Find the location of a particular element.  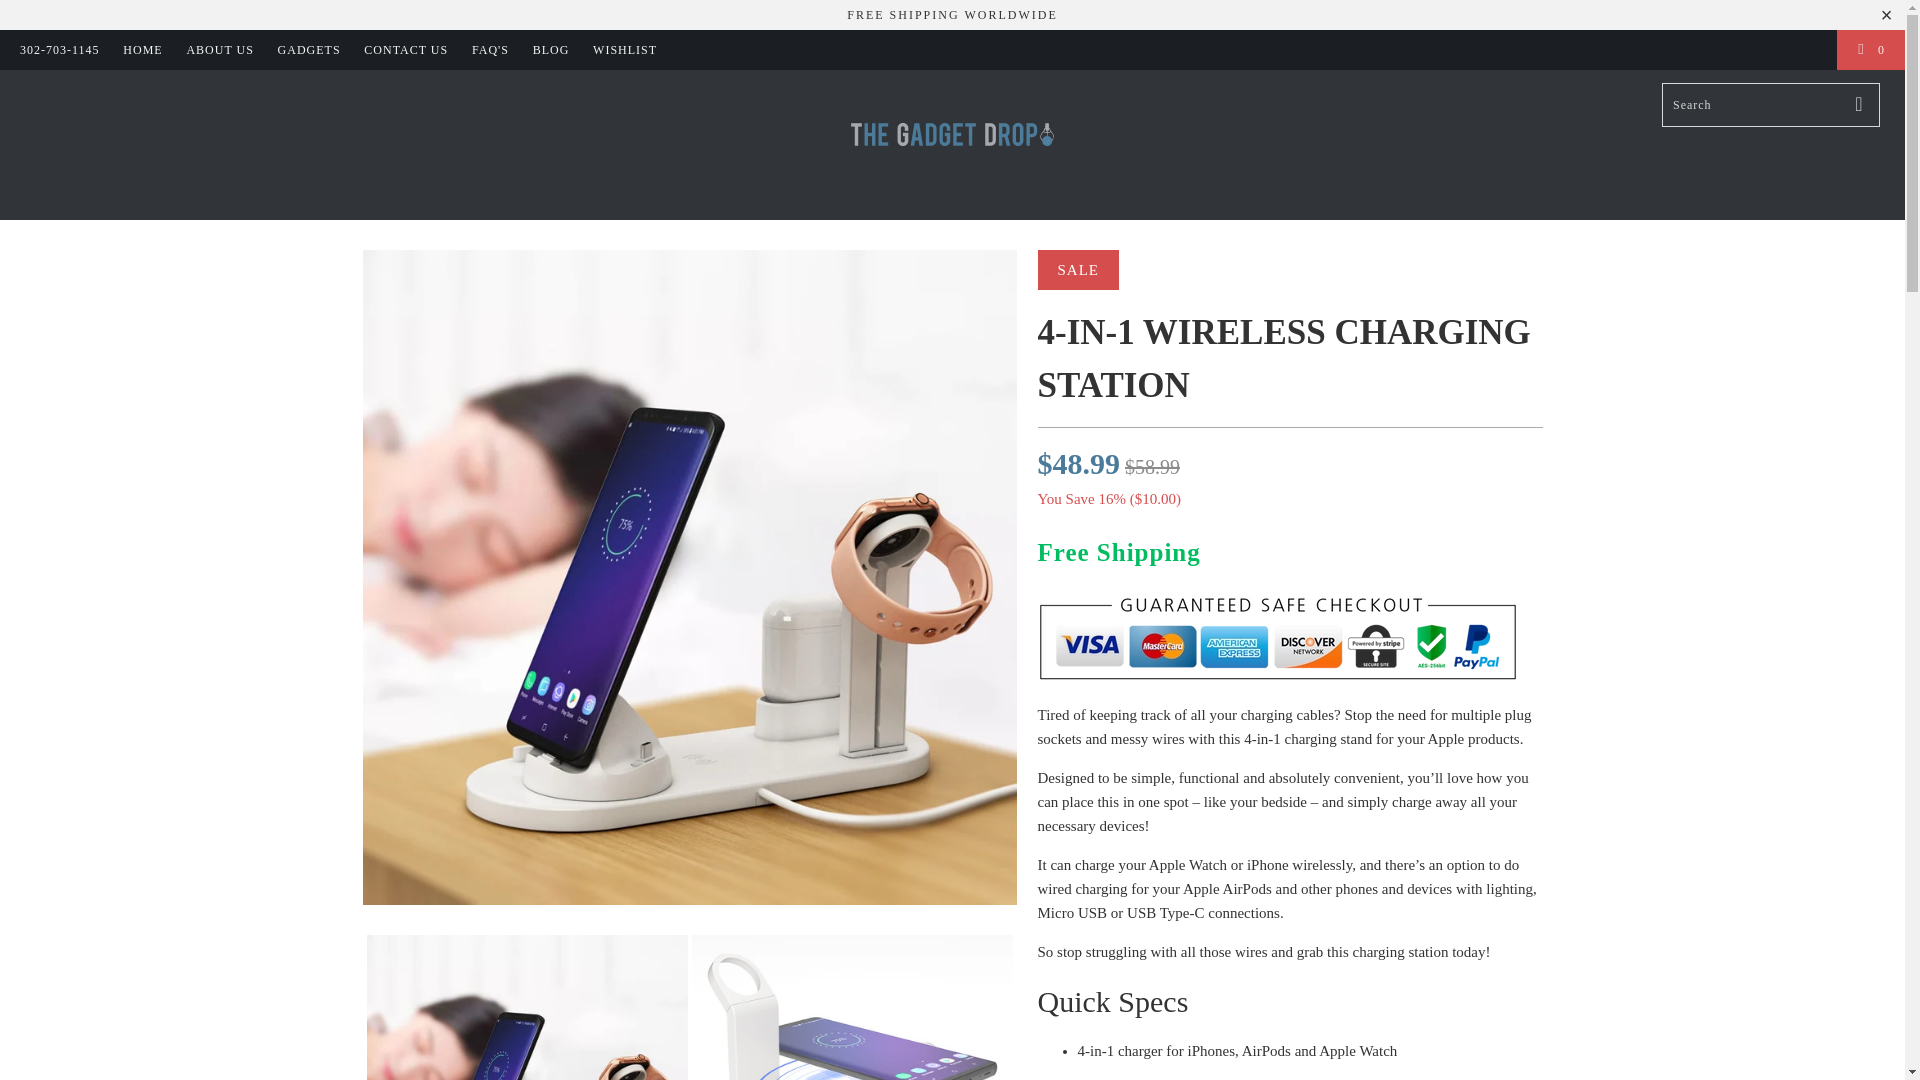

CONTACT US is located at coordinates (406, 50).